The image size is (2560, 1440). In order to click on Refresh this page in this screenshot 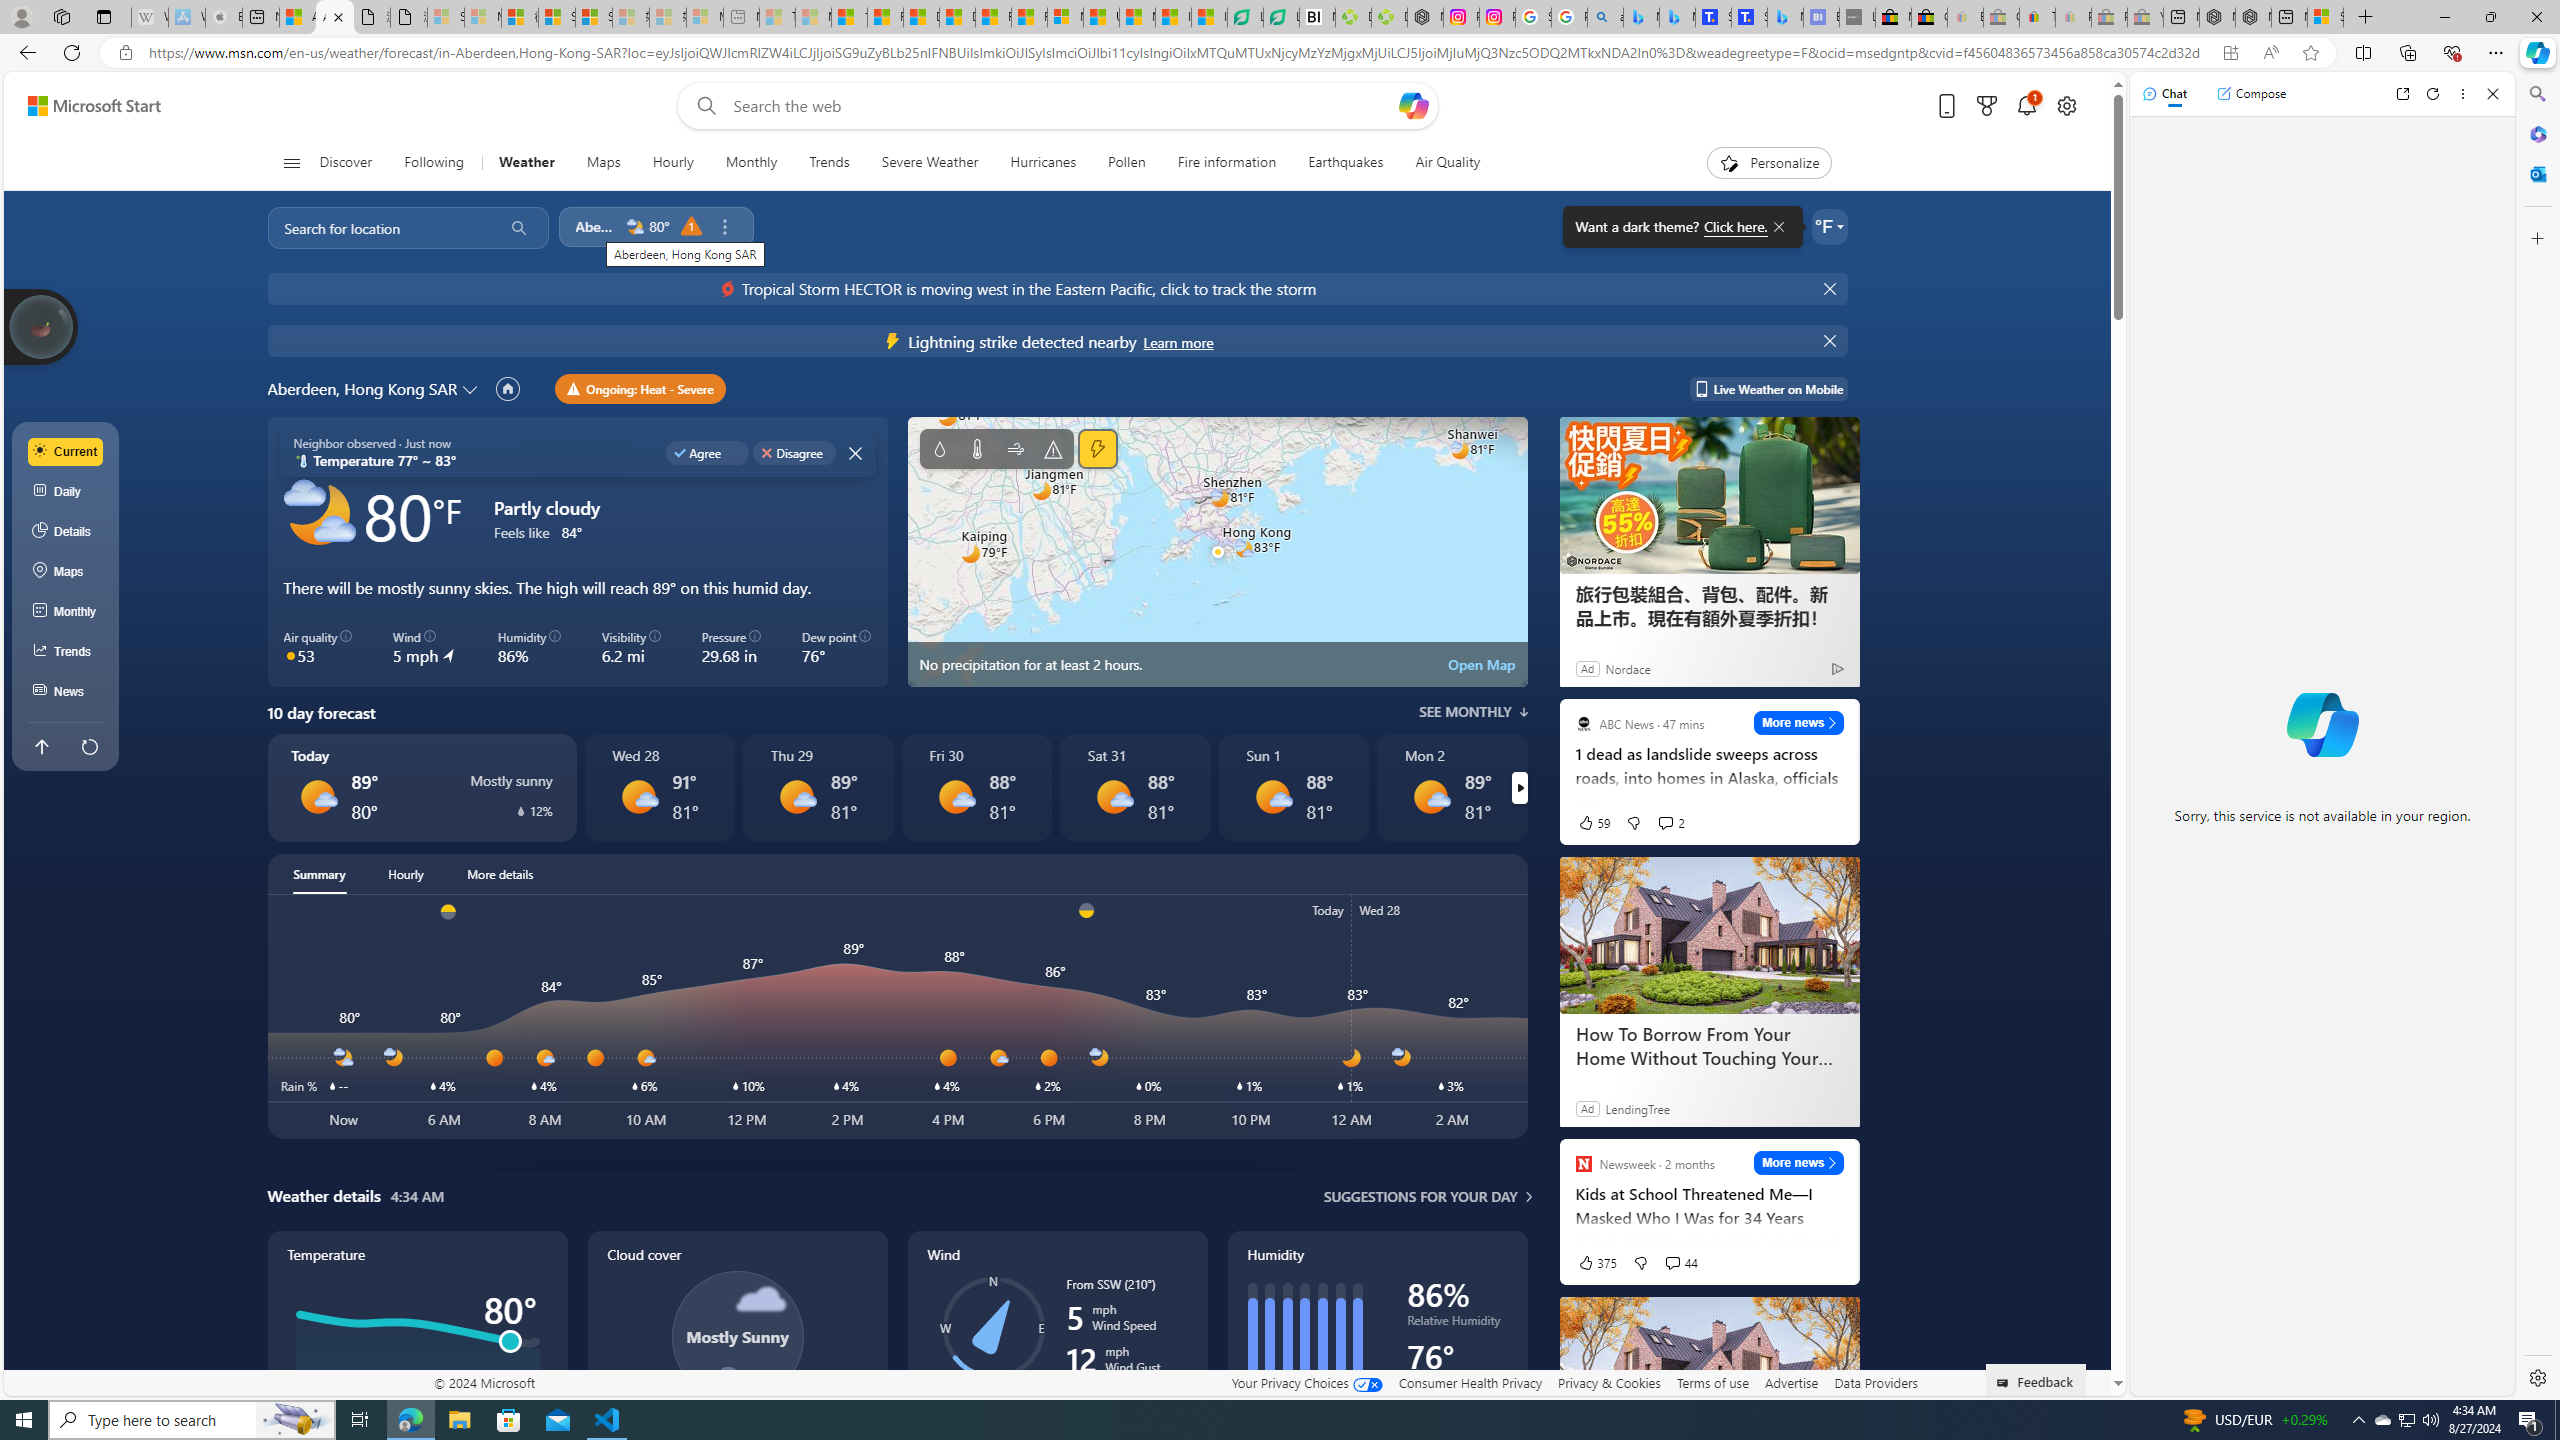, I will do `click(89, 746)`.